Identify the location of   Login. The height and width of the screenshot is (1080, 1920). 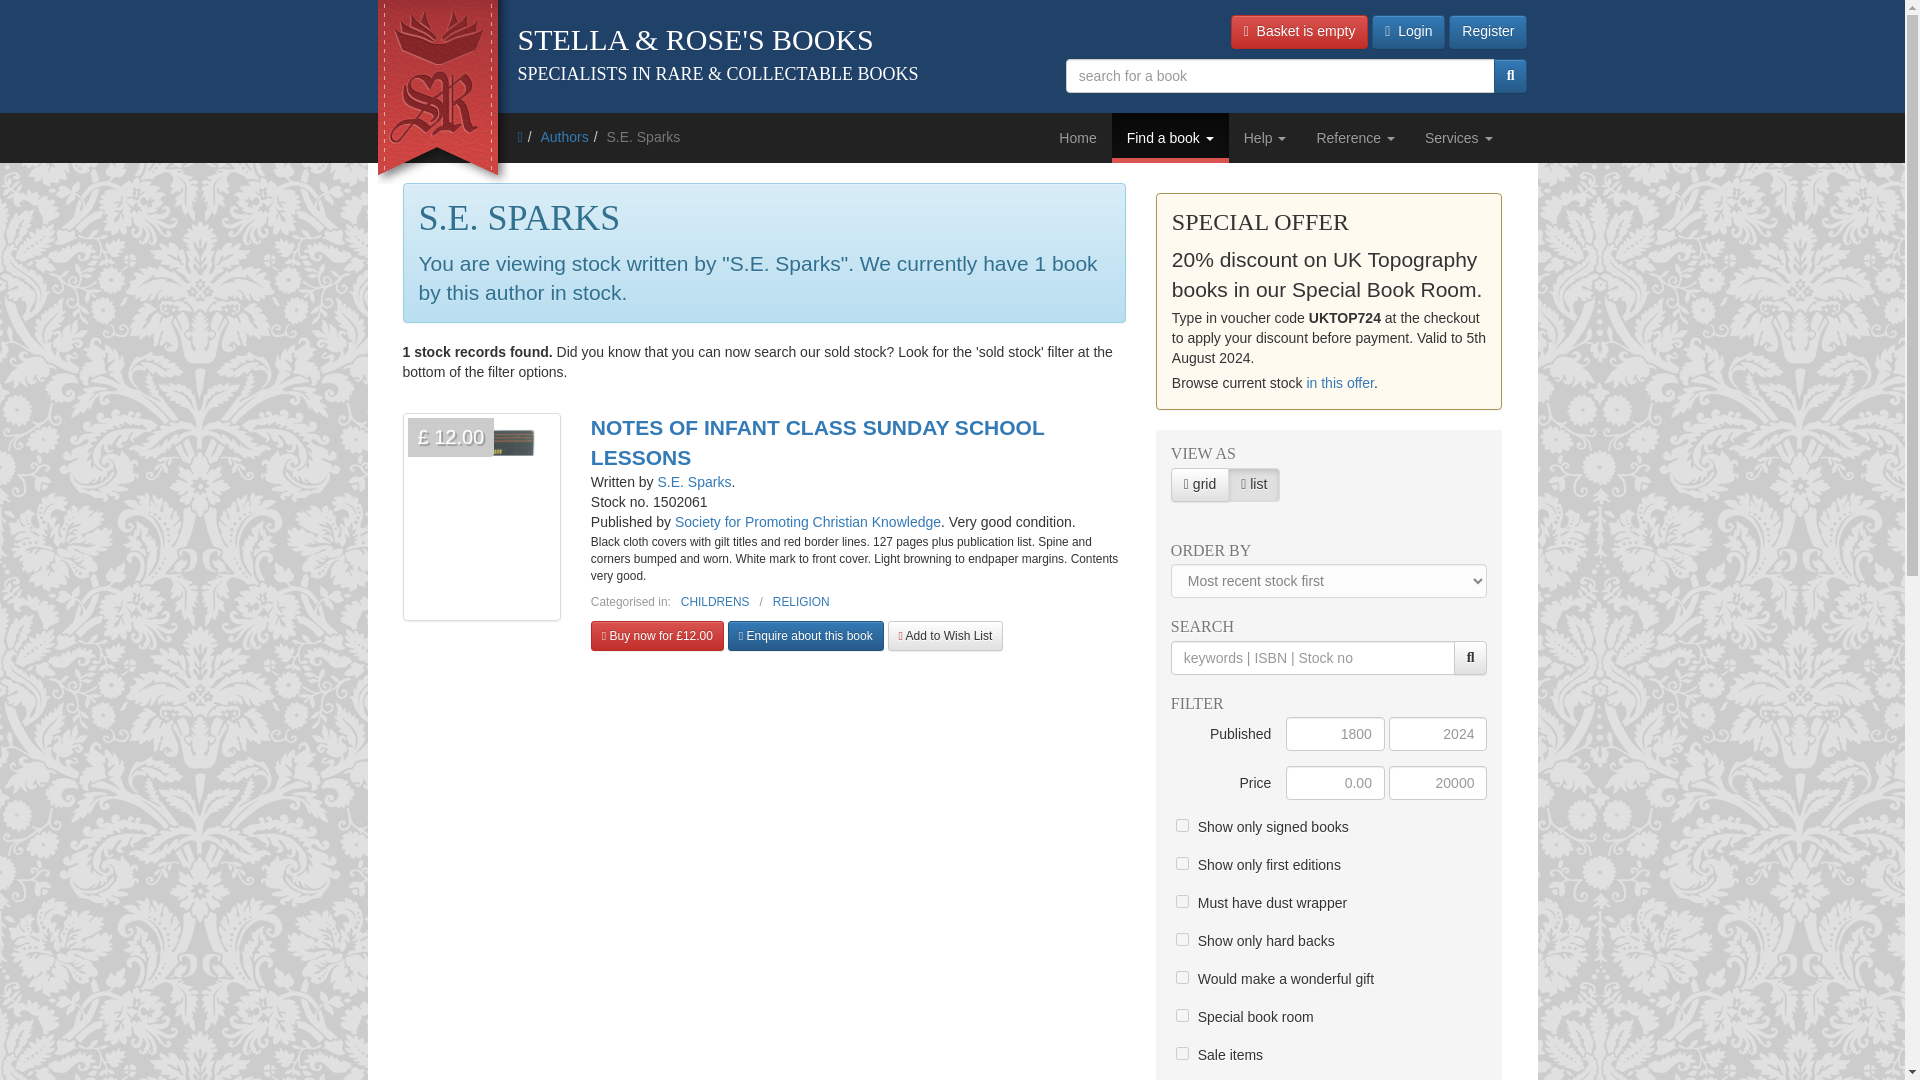
(1408, 32).